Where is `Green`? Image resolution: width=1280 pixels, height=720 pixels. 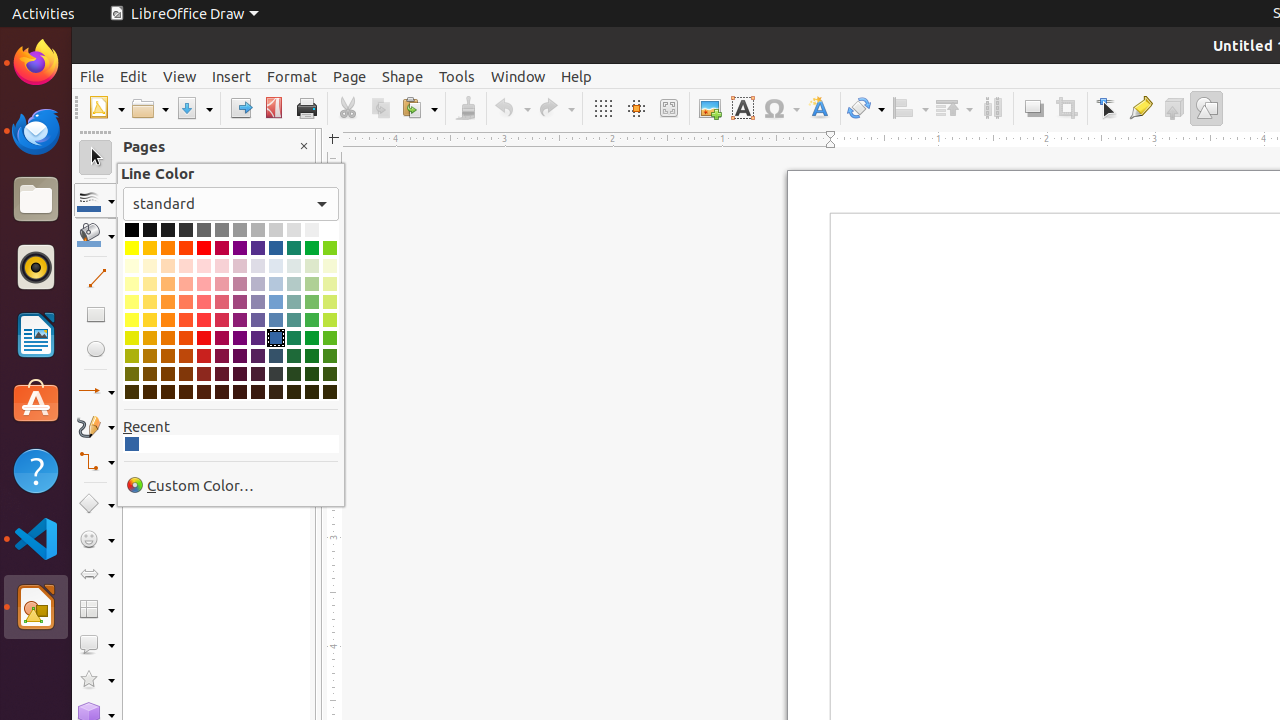 Green is located at coordinates (312, 248).